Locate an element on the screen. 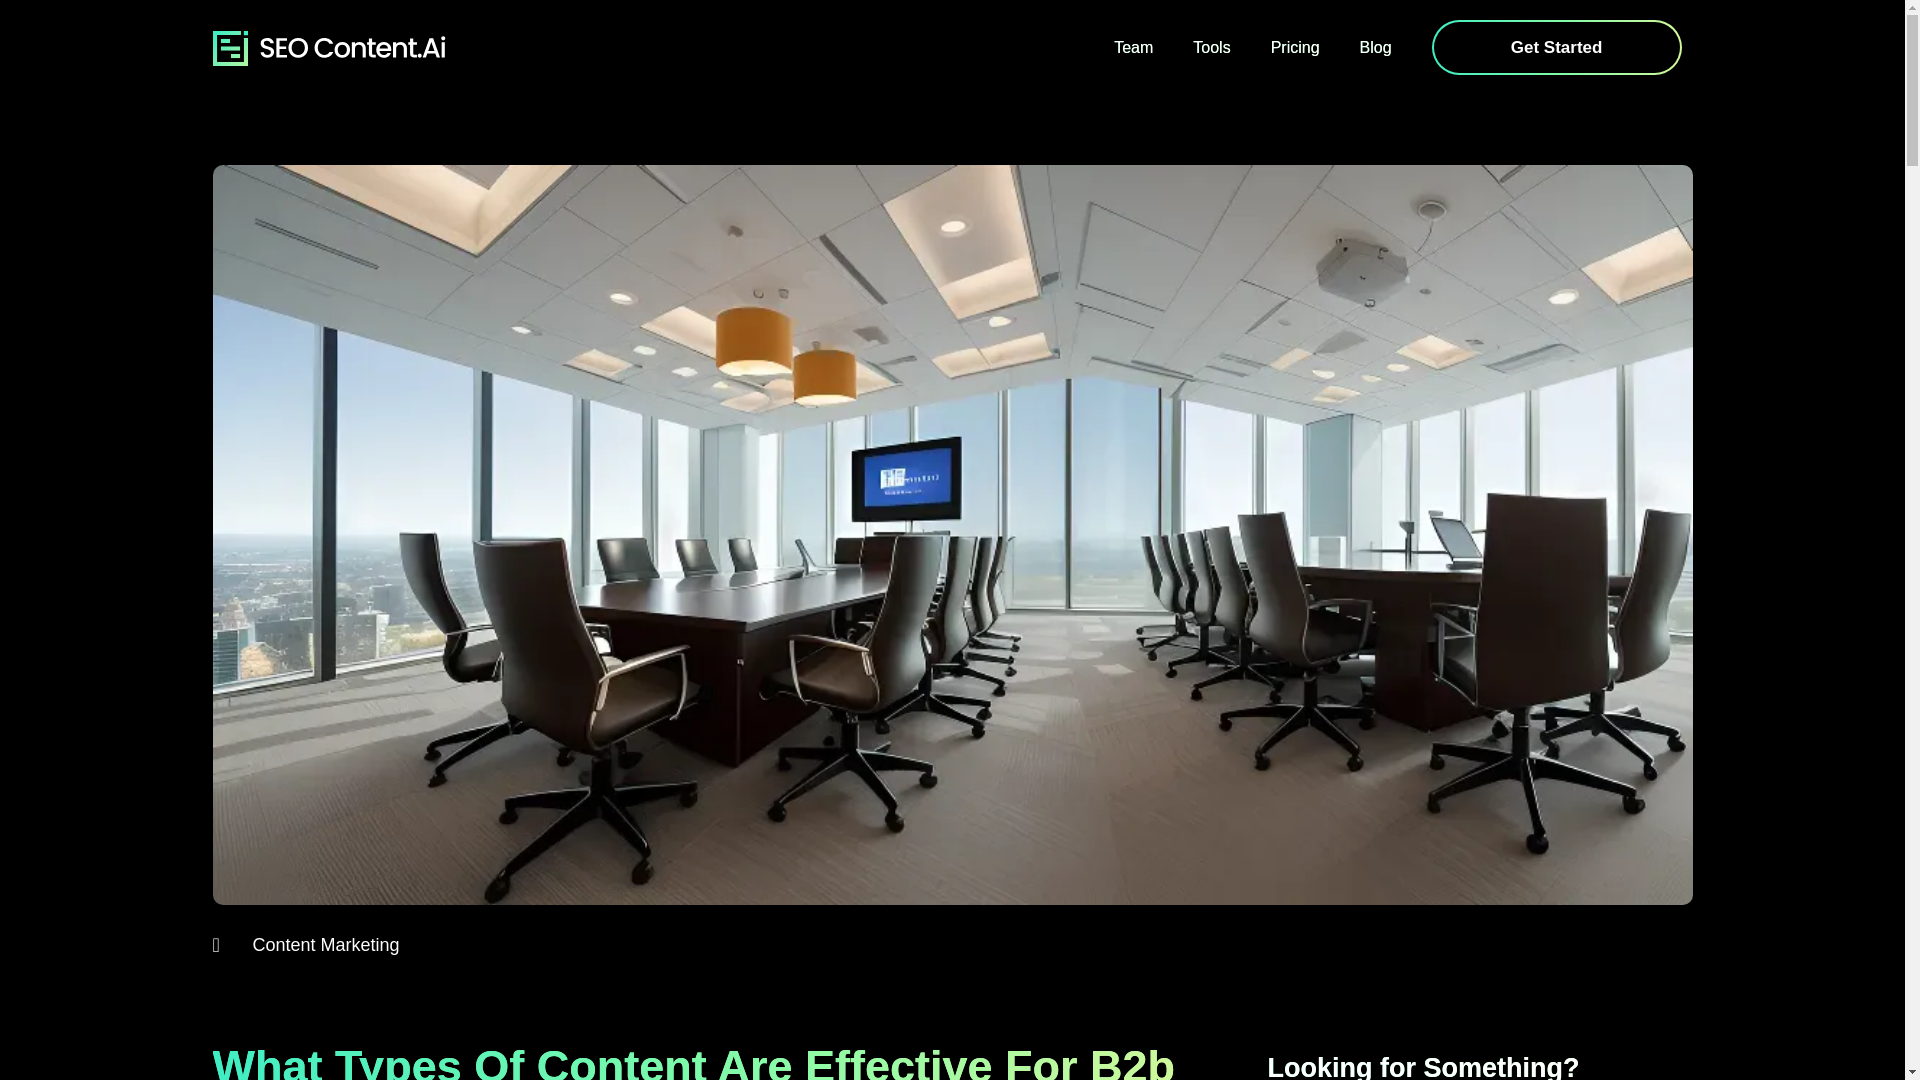  Tools is located at coordinates (1211, 47).